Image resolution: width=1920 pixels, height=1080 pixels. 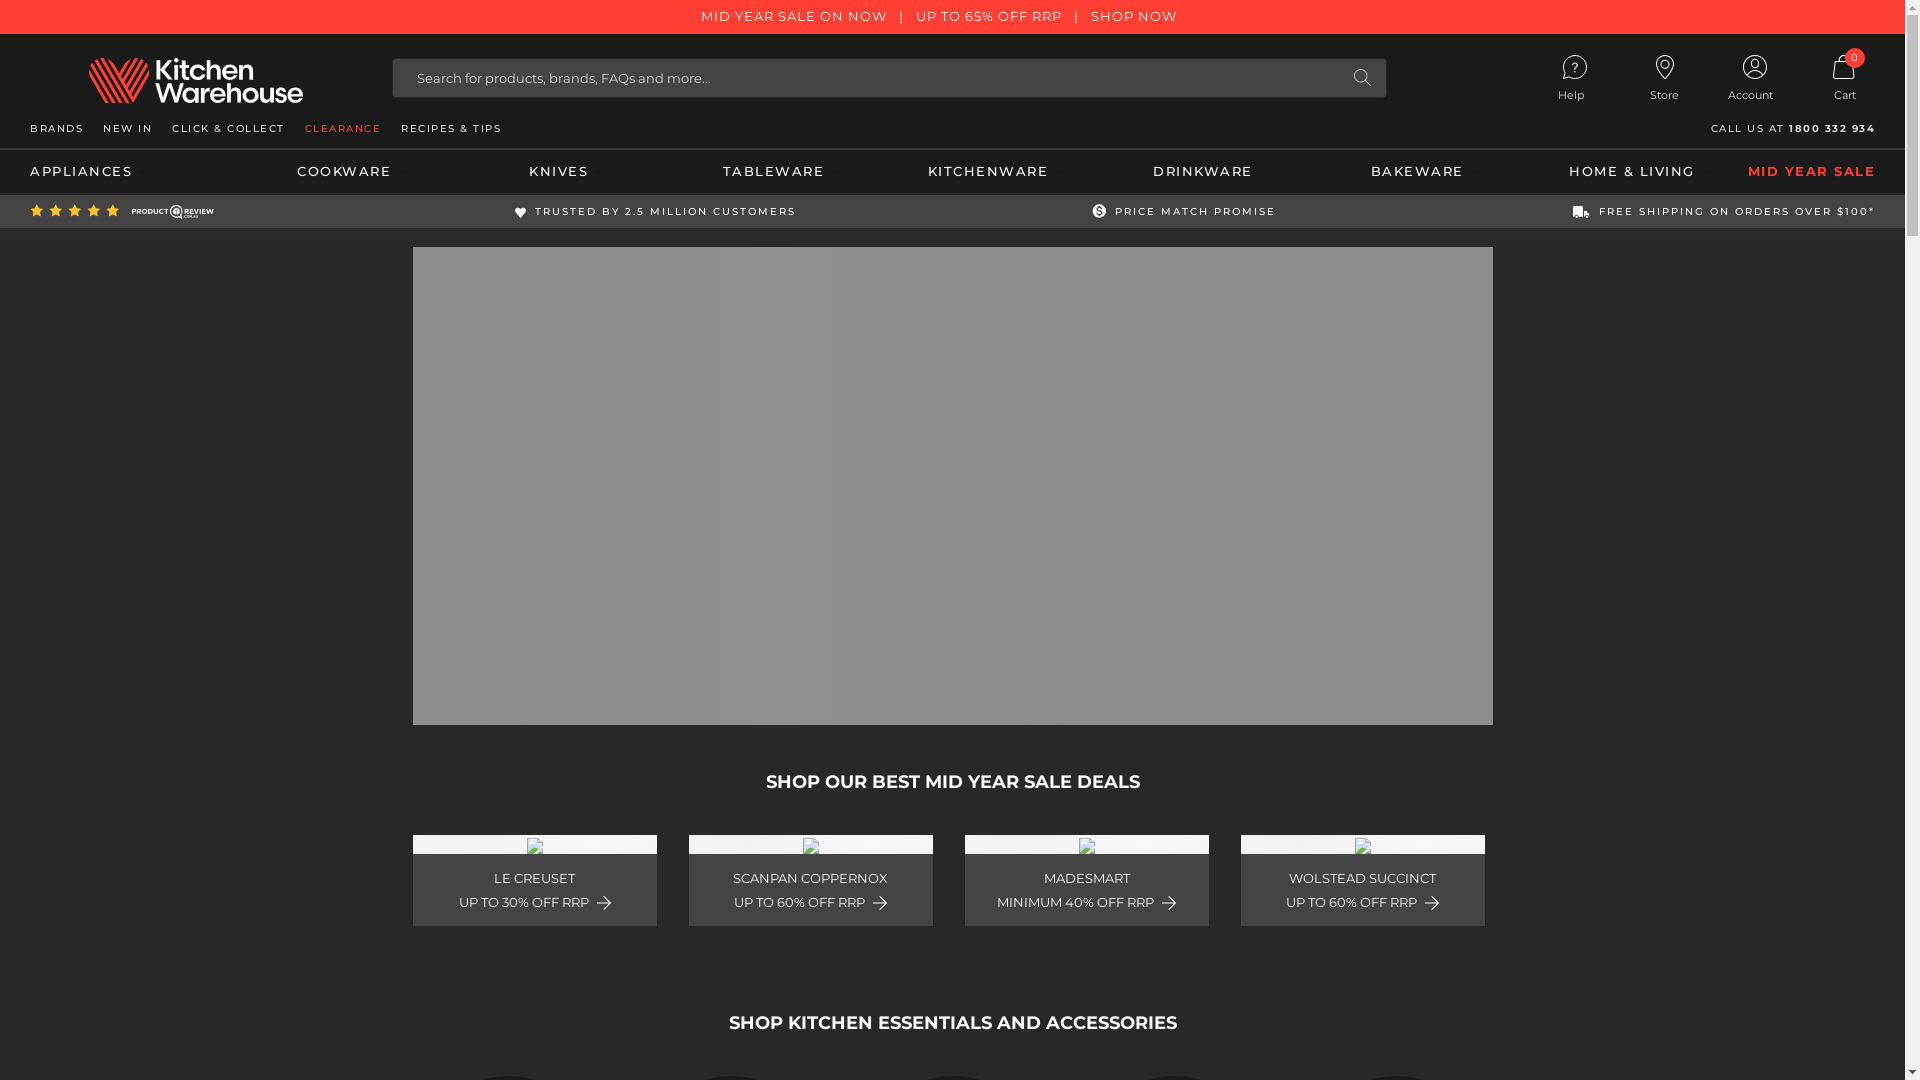 What do you see at coordinates (1724, 212) in the screenshot?
I see `FREE SHIPPING ON ORDERS OVER $100*` at bounding box center [1724, 212].